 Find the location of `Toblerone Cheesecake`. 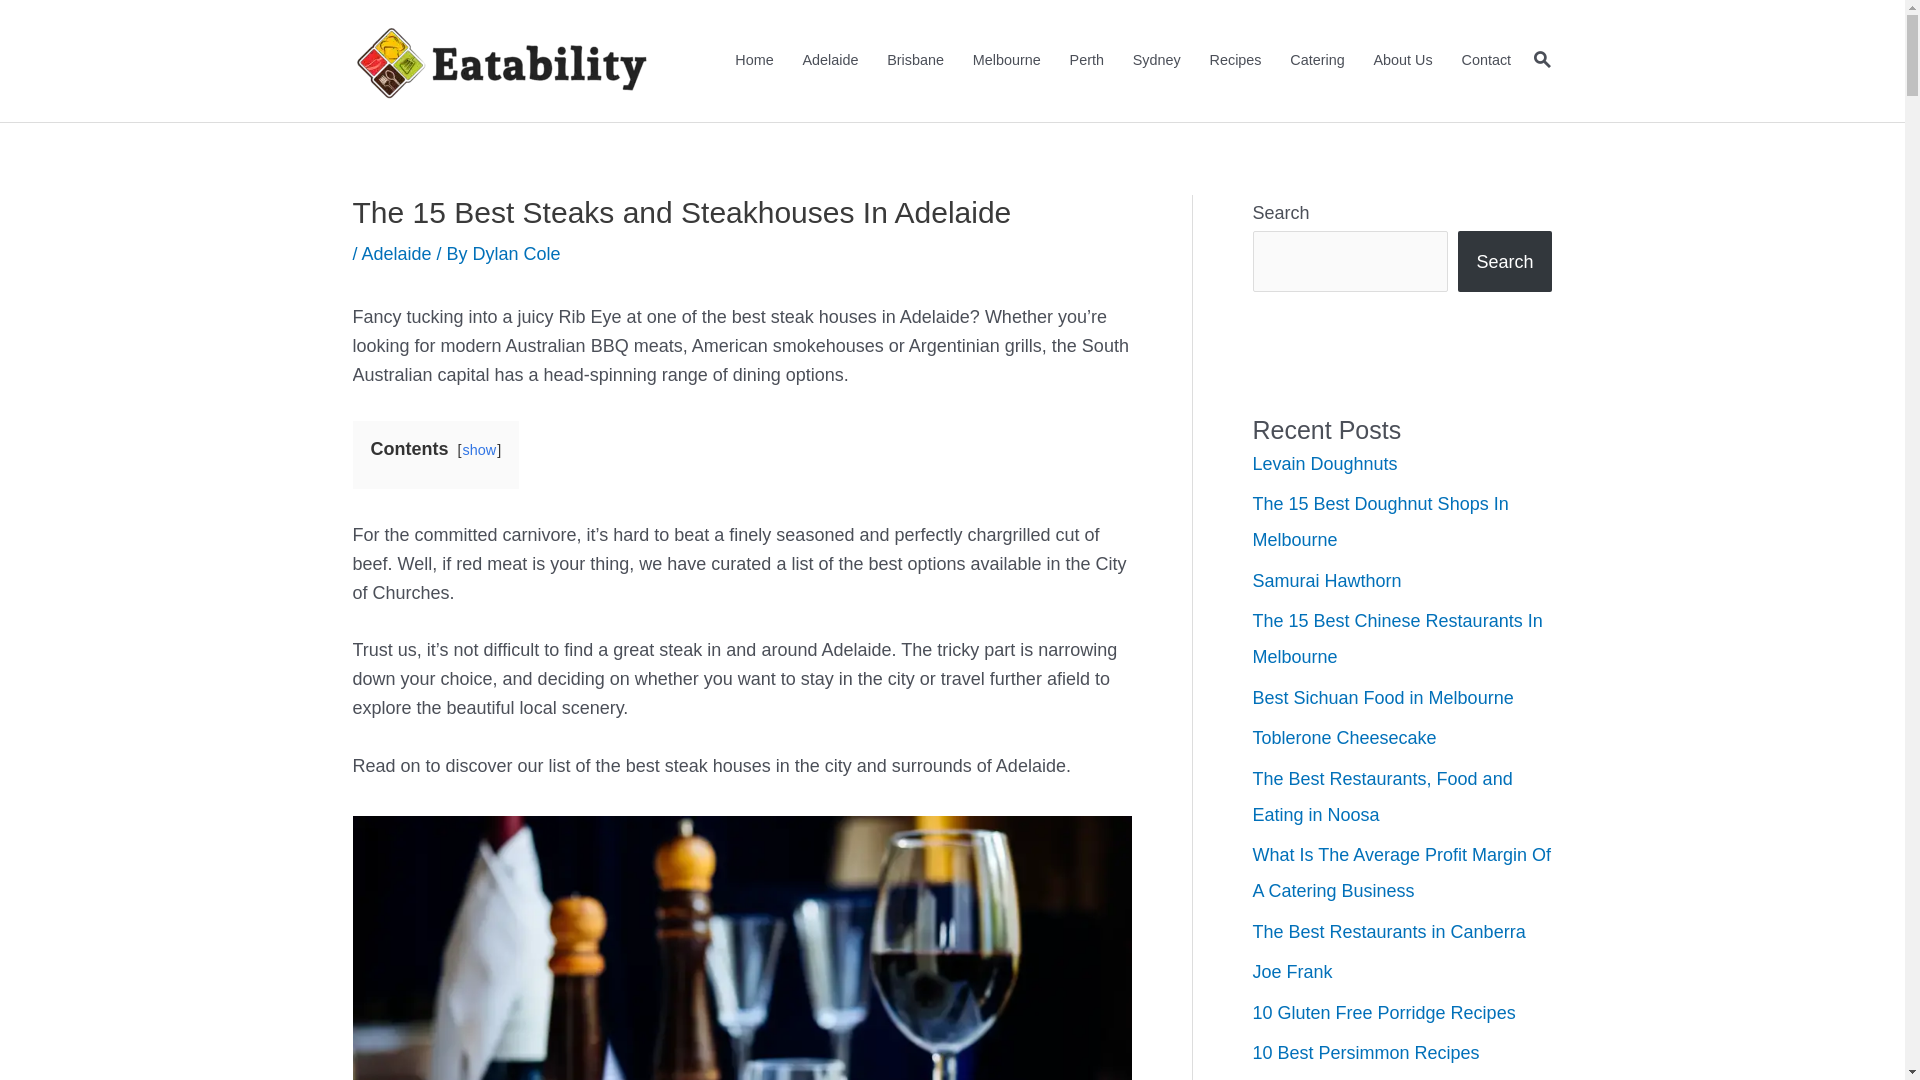

Toblerone Cheesecake is located at coordinates (1344, 738).